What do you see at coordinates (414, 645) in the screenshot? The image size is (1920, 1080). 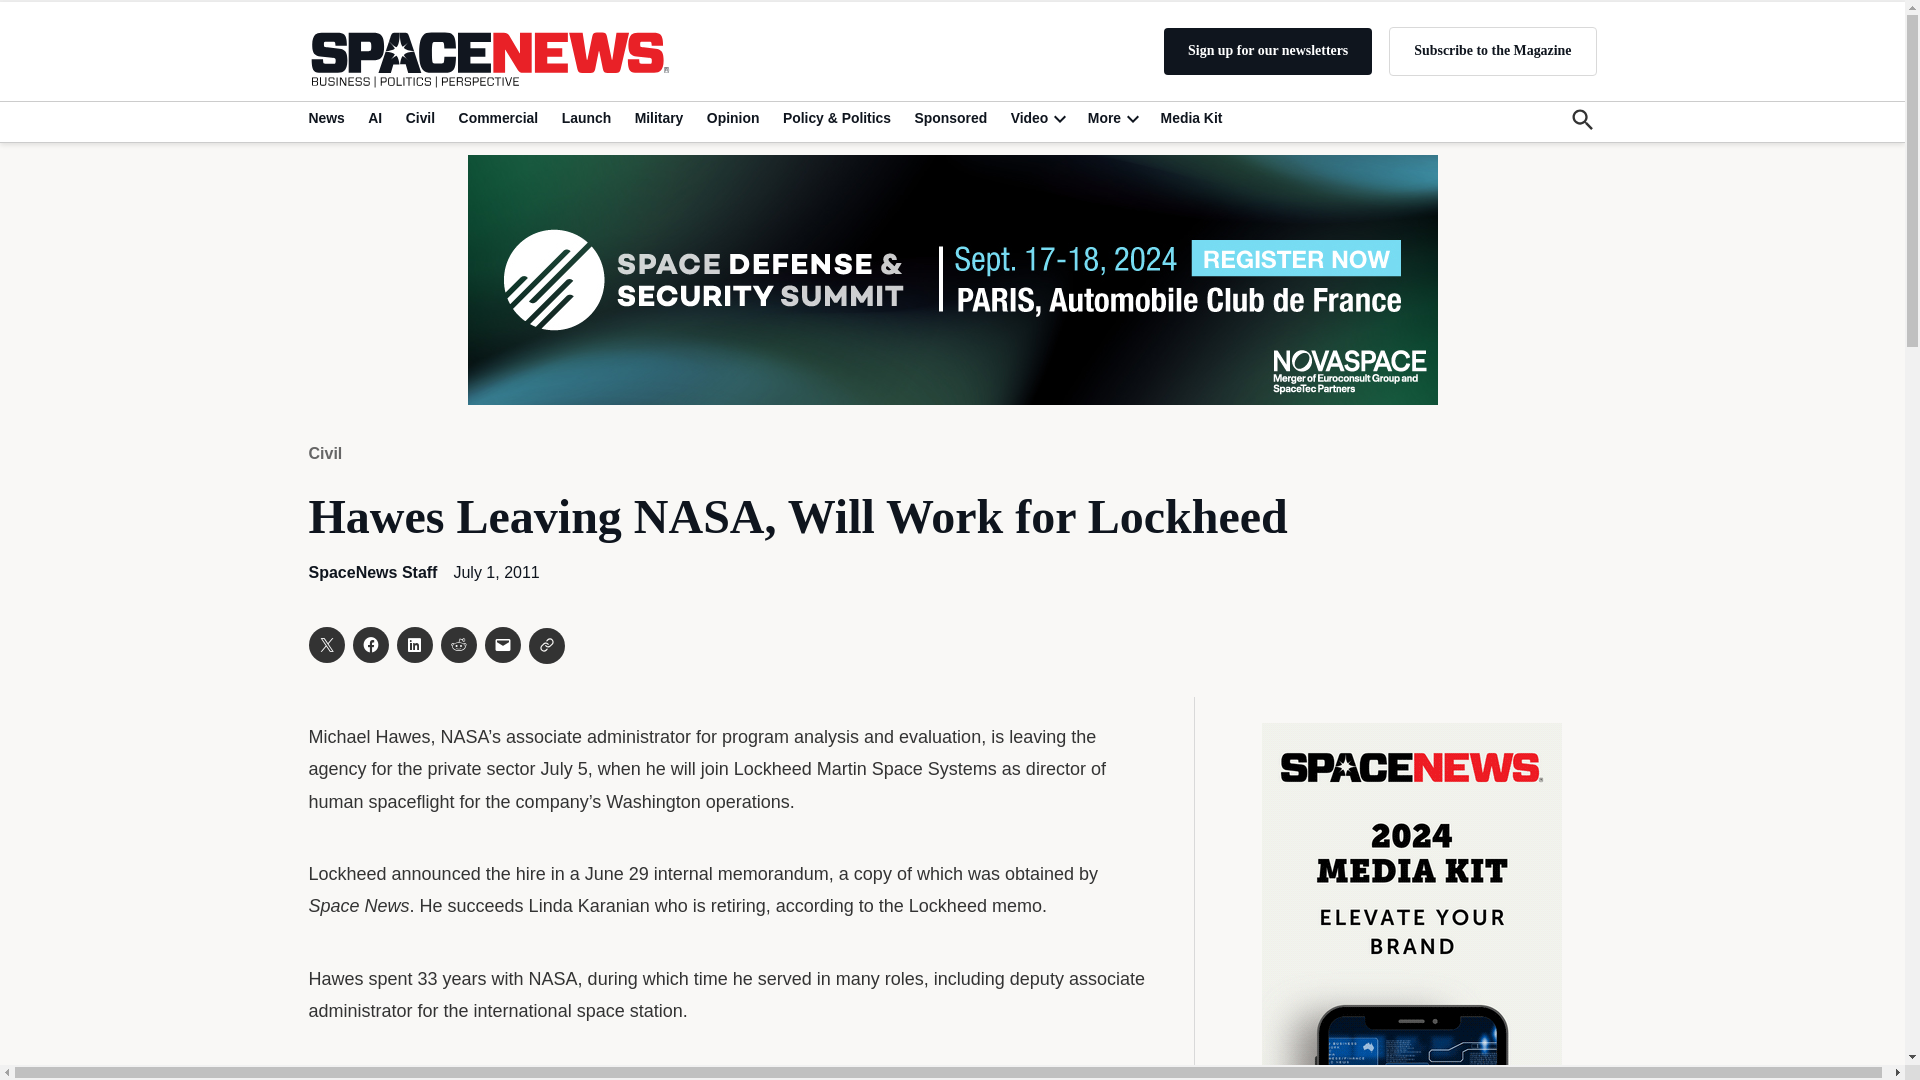 I see `Click to share on LinkedIn` at bounding box center [414, 645].